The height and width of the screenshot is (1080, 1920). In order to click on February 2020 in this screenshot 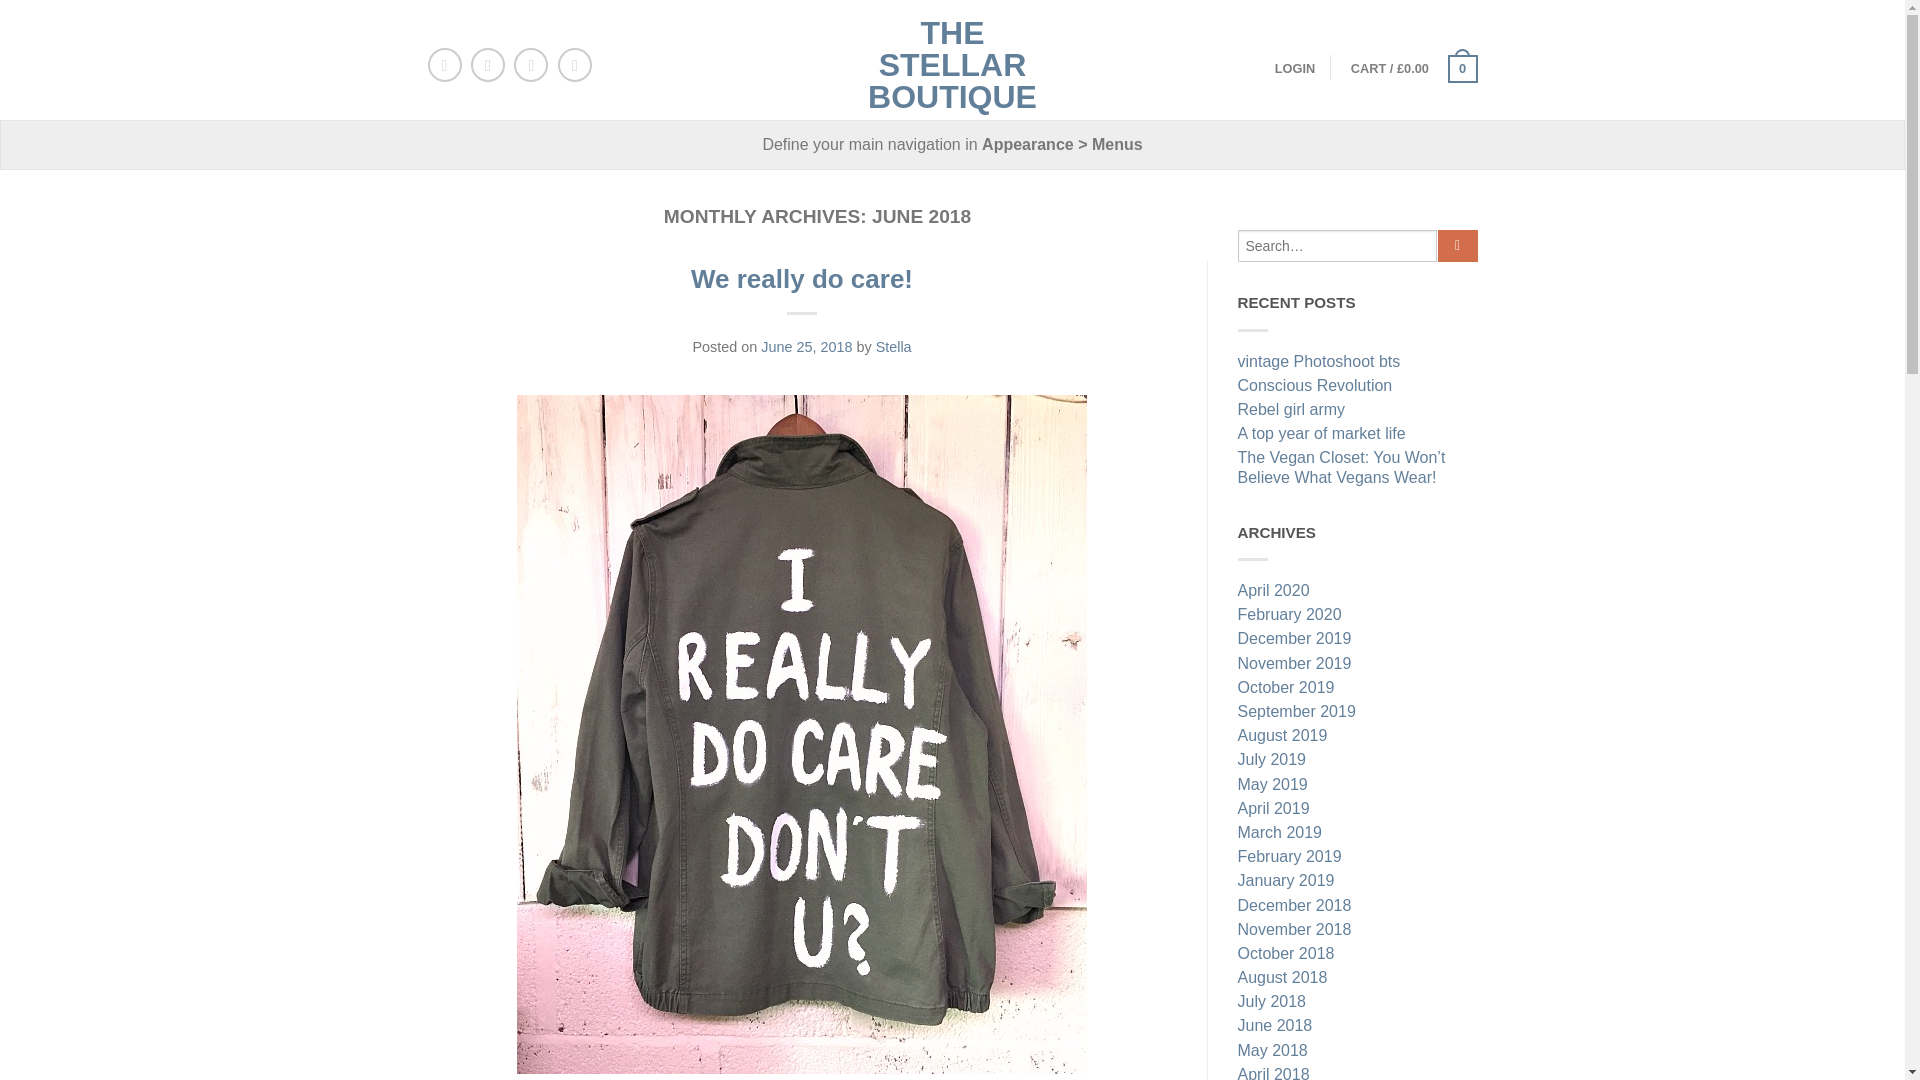, I will do `click(1358, 616)`.